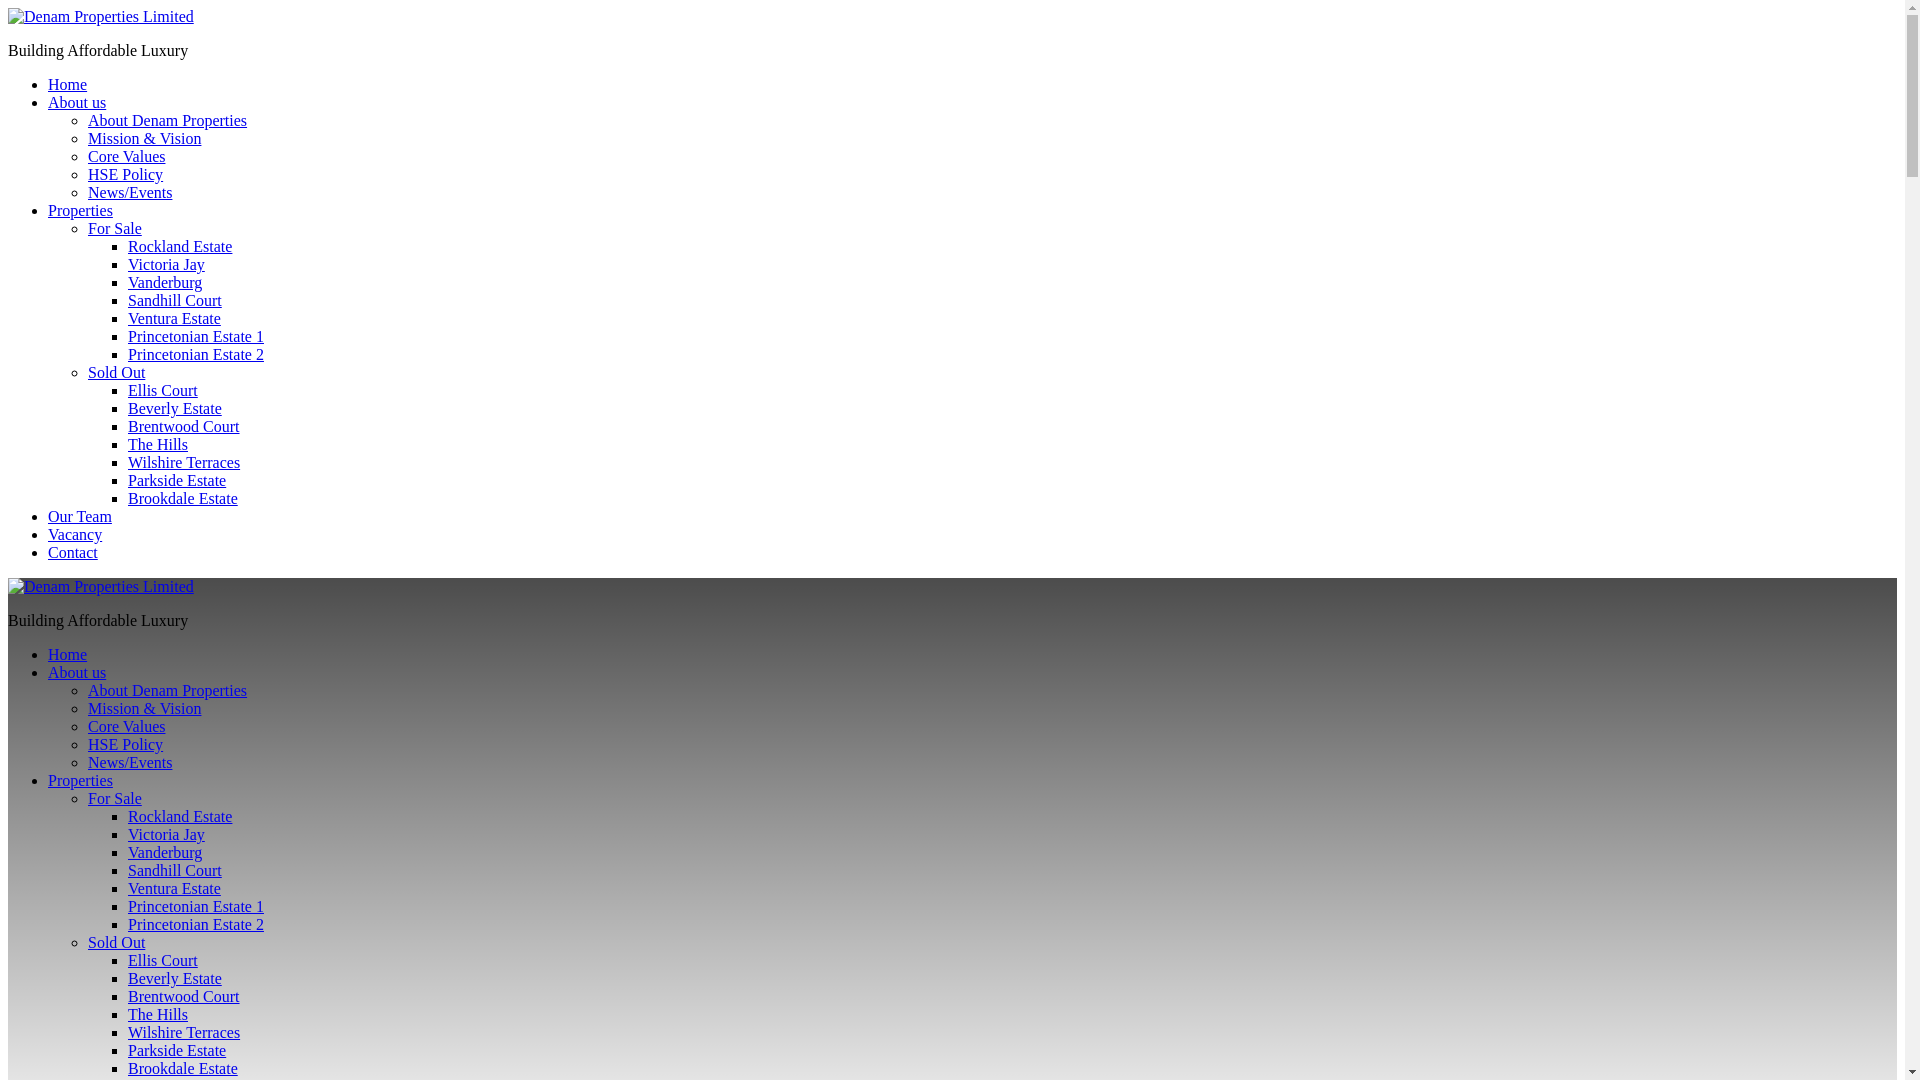 The width and height of the screenshot is (1920, 1080). What do you see at coordinates (126, 744) in the screenshot?
I see `HSE Policy` at bounding box center [126, 744].